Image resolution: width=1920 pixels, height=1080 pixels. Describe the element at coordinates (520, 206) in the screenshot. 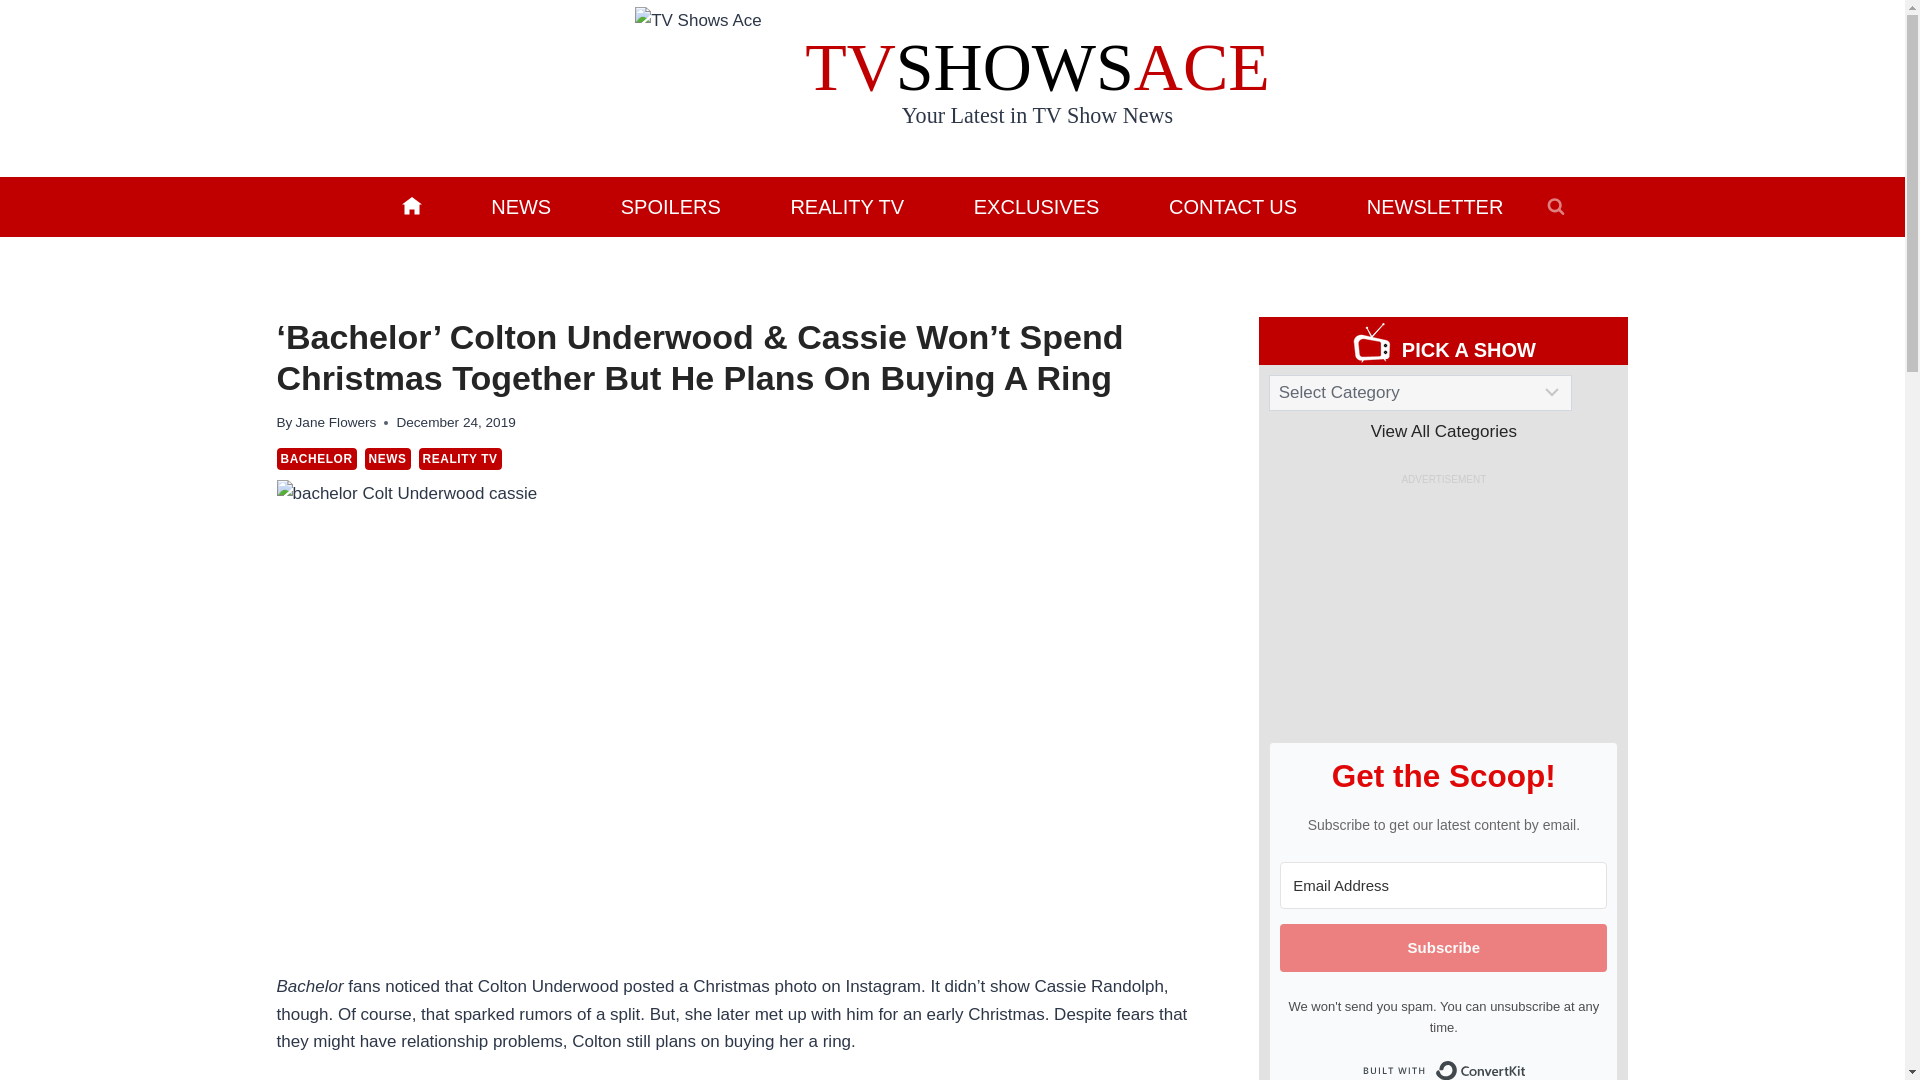

I see `NEWS` at that location.